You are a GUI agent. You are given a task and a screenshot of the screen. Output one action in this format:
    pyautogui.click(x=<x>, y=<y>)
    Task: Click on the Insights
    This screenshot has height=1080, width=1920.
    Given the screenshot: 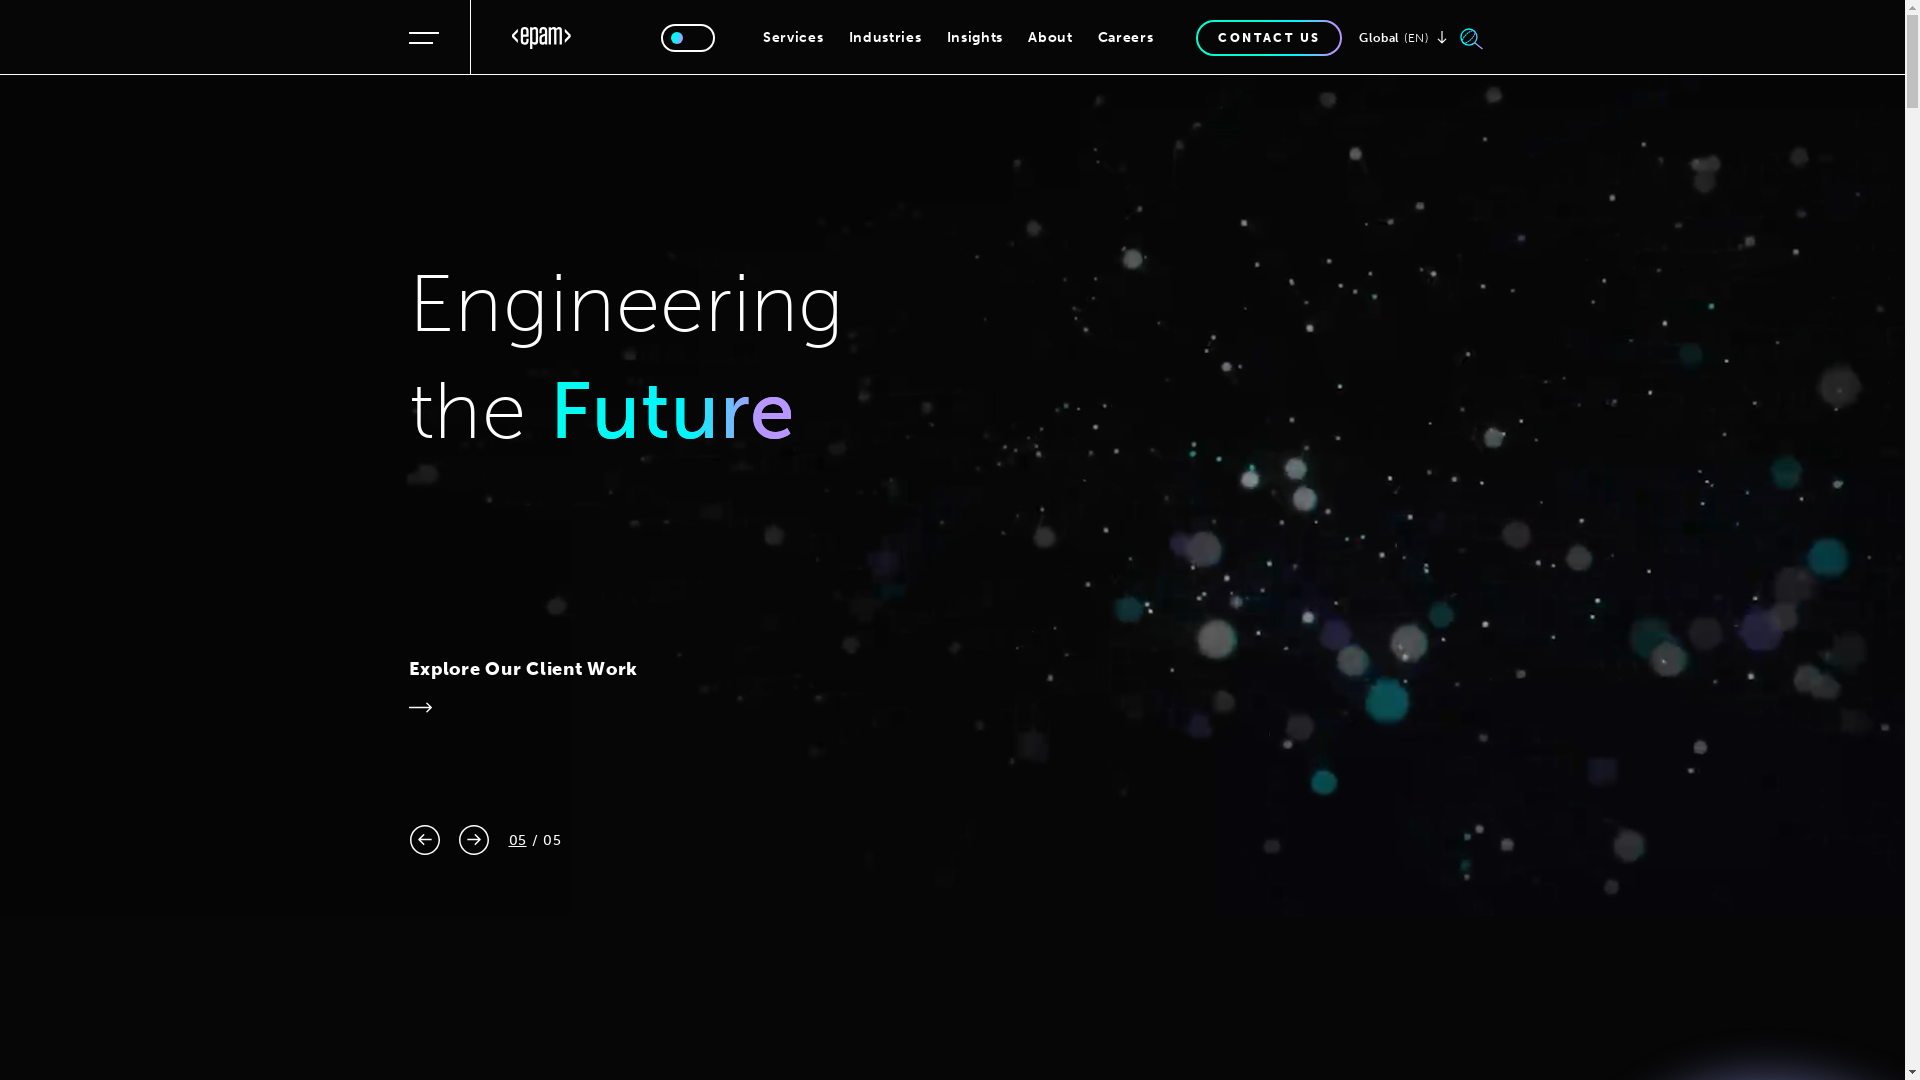 What is the action you would take?
    pyautogui.click(x=974, y=38)
    